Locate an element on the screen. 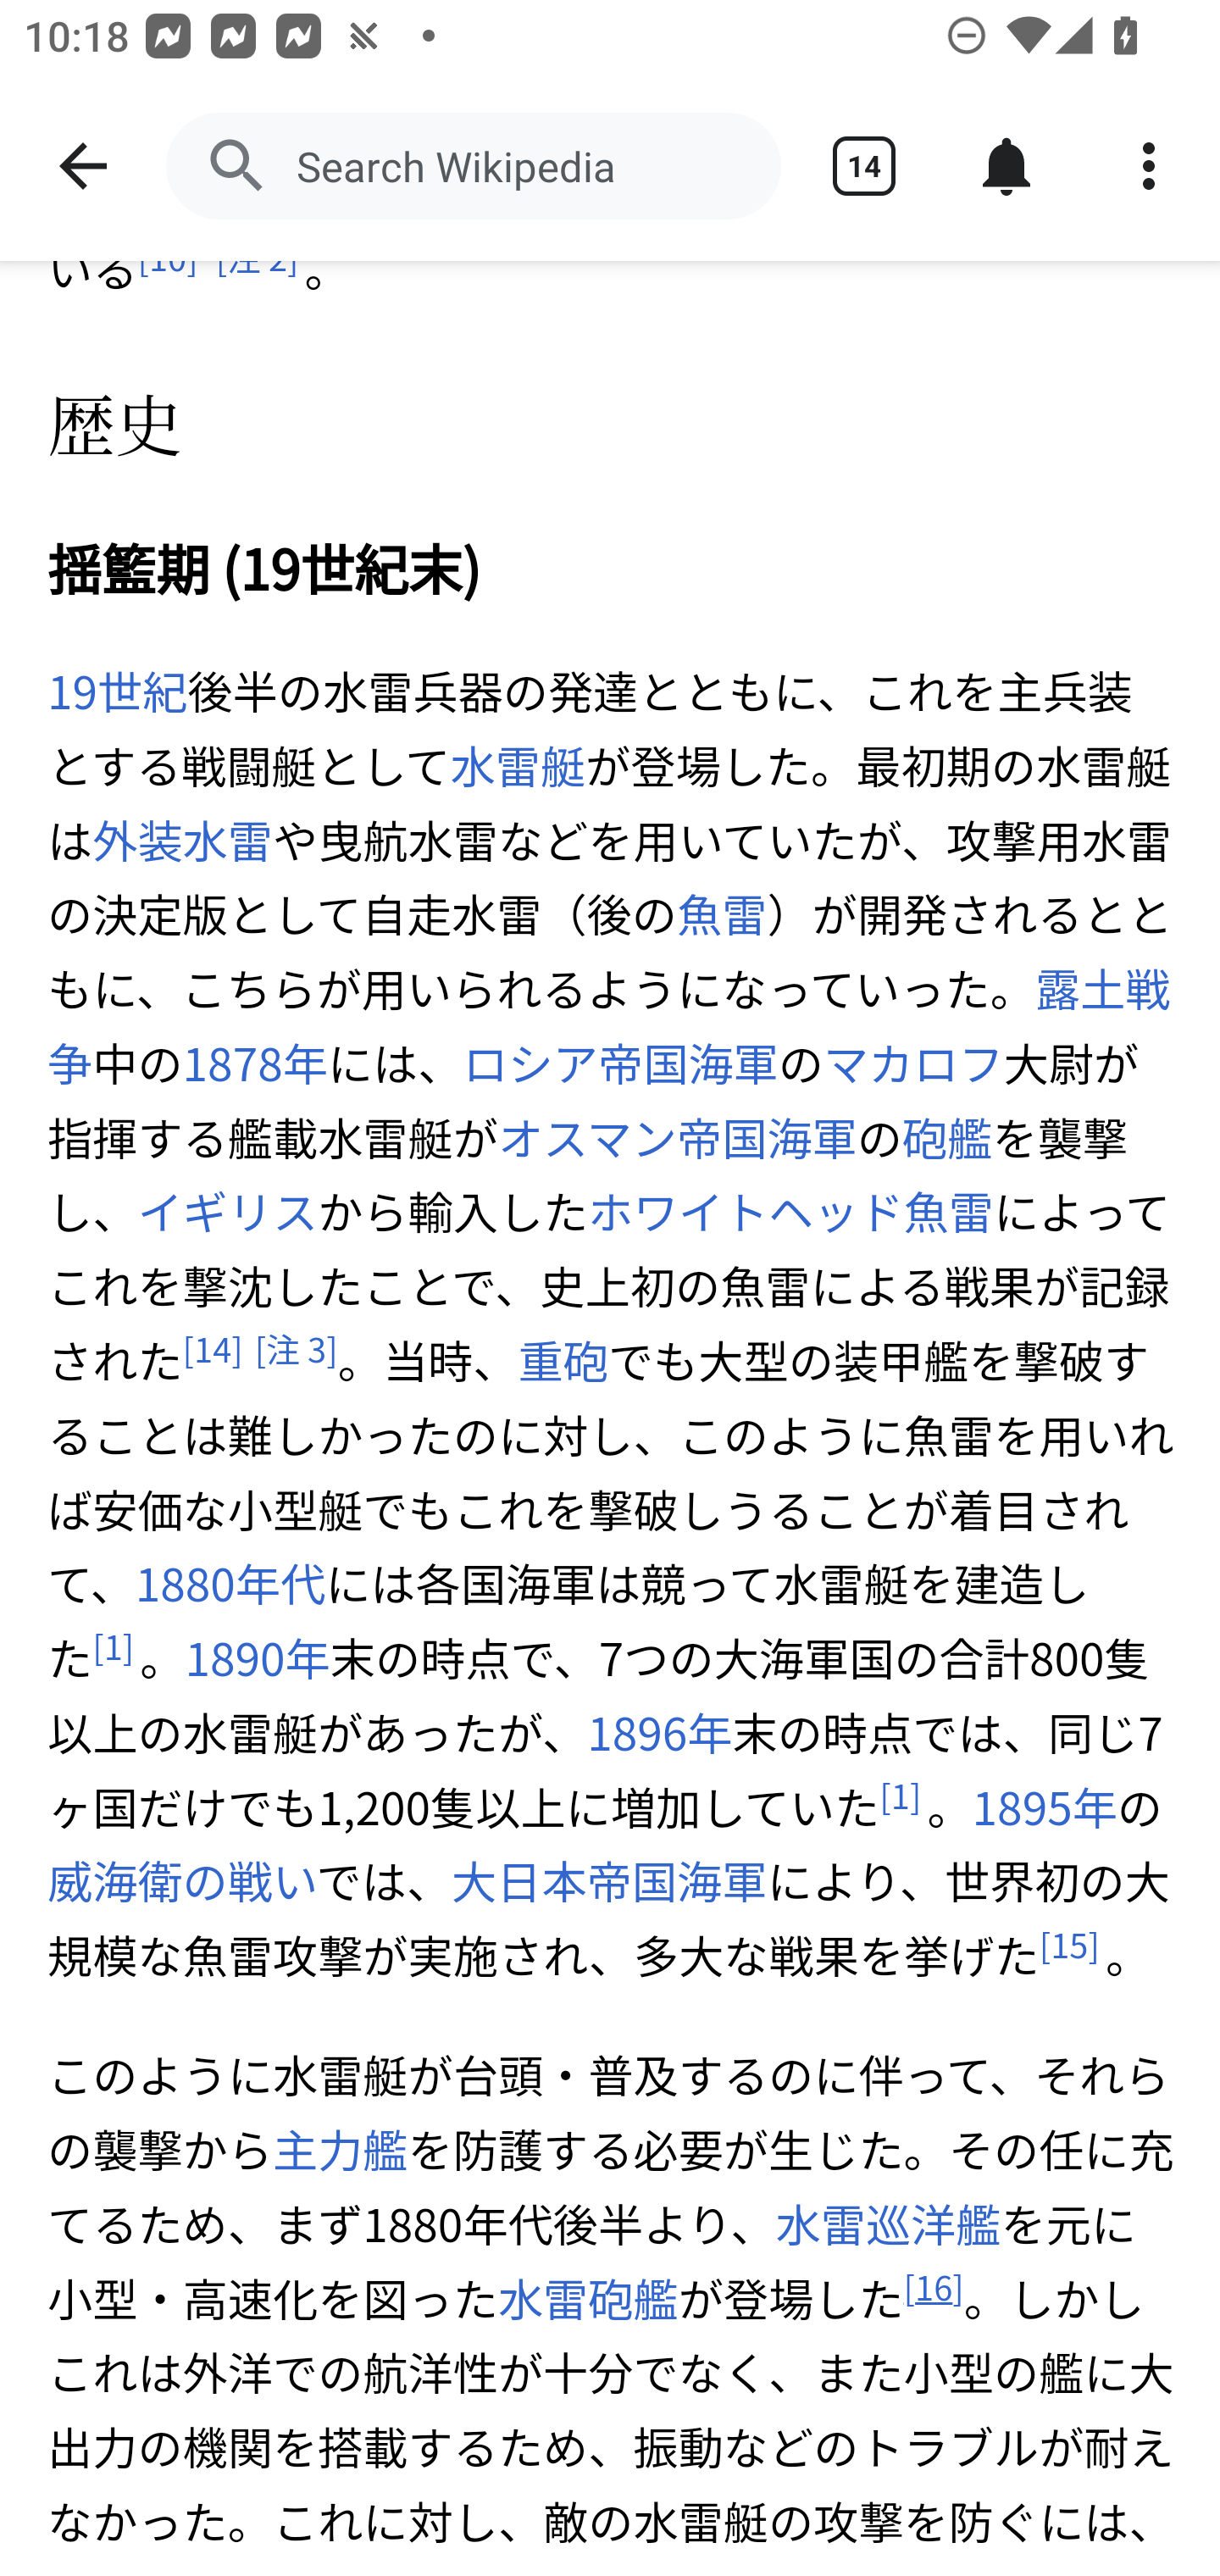  水雷艇 is located at coordinates (517, 766).